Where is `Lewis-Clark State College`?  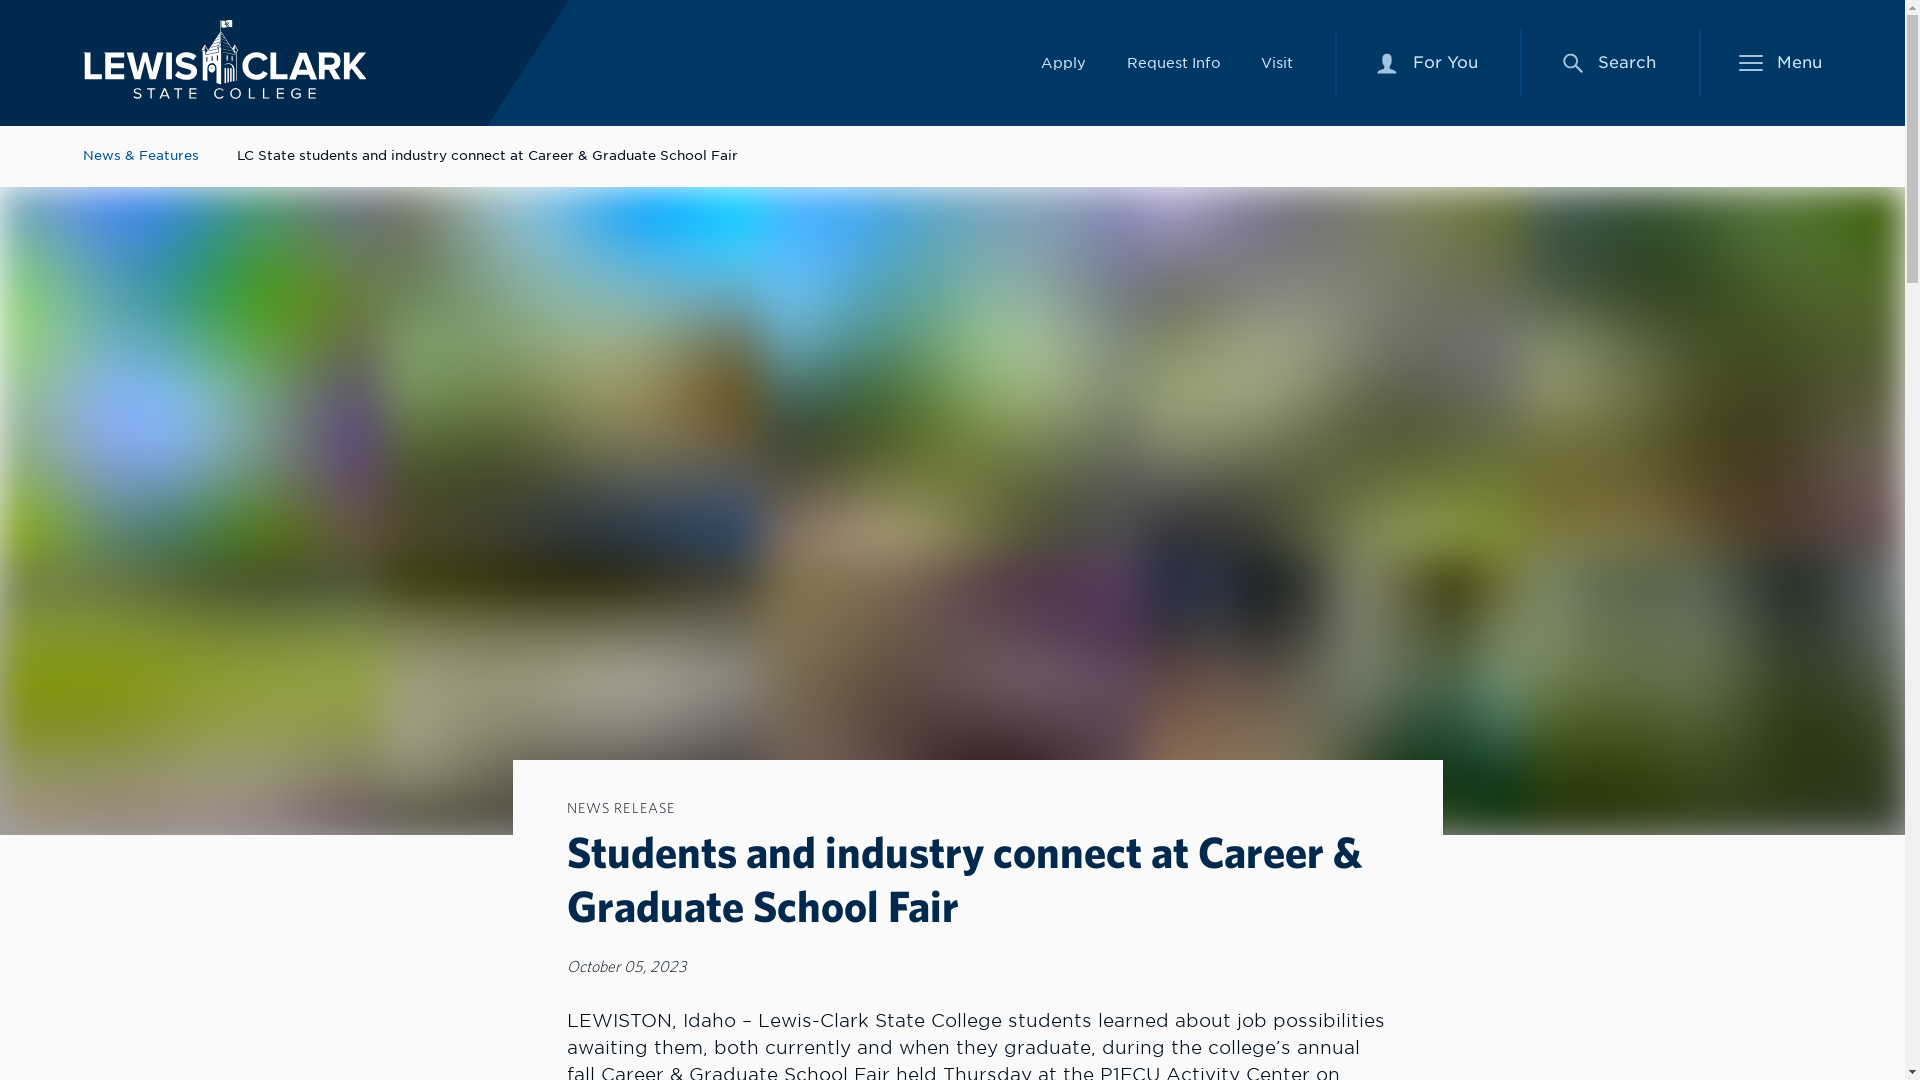
Lewis-Clark State College is located at coordinates (224, 60).